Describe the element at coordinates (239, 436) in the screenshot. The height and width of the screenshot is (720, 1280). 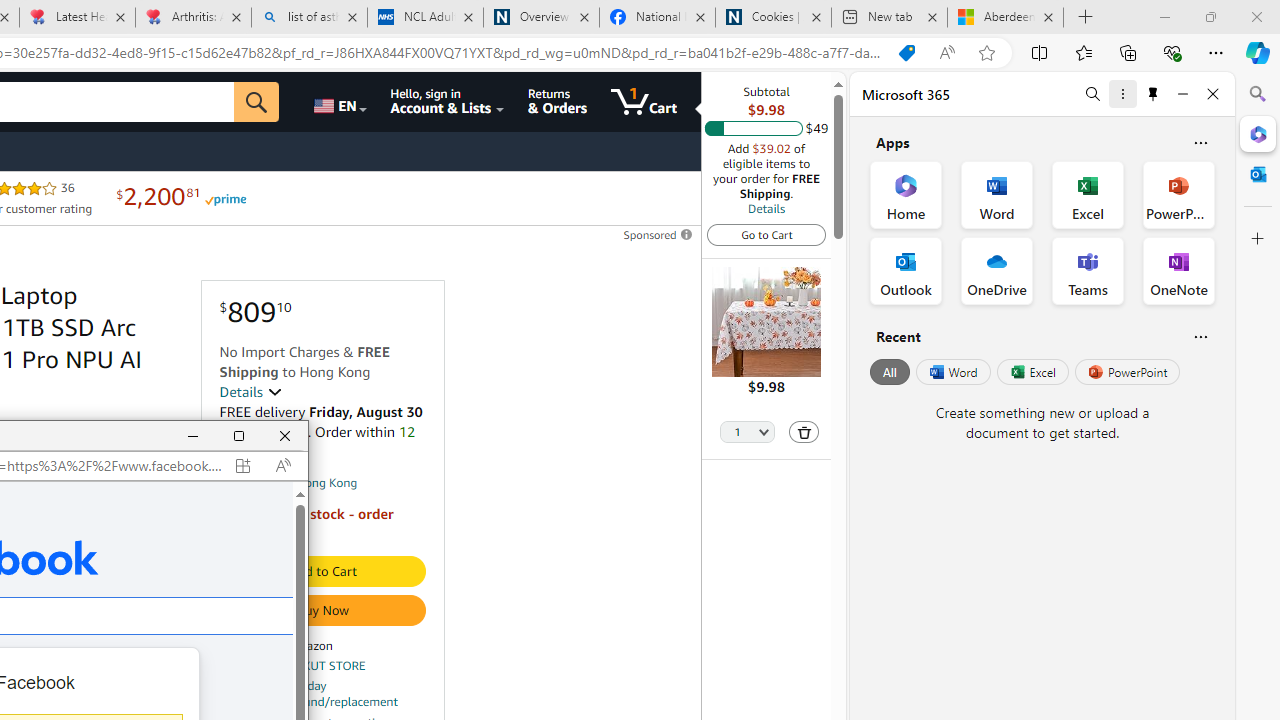
I see `Maximize` at that location.